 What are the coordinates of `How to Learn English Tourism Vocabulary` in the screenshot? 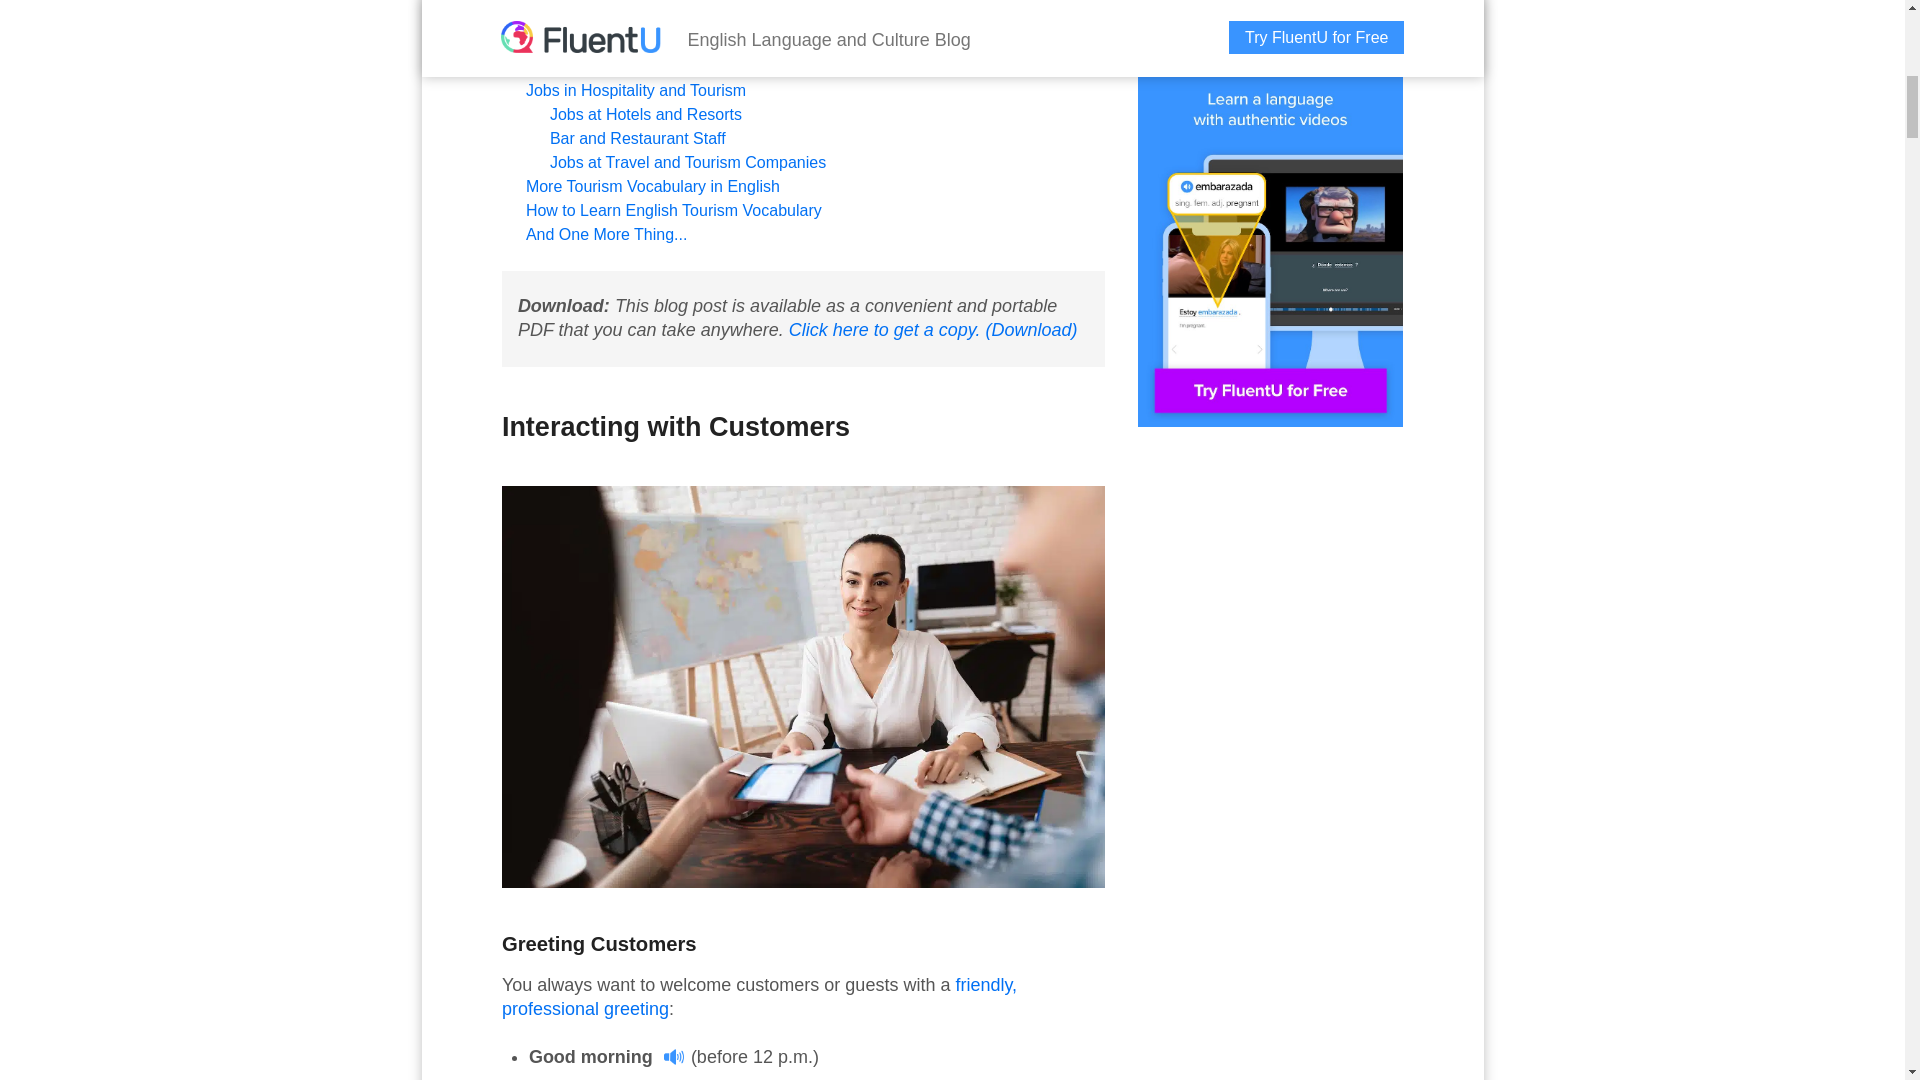 It's located at (674, 210).